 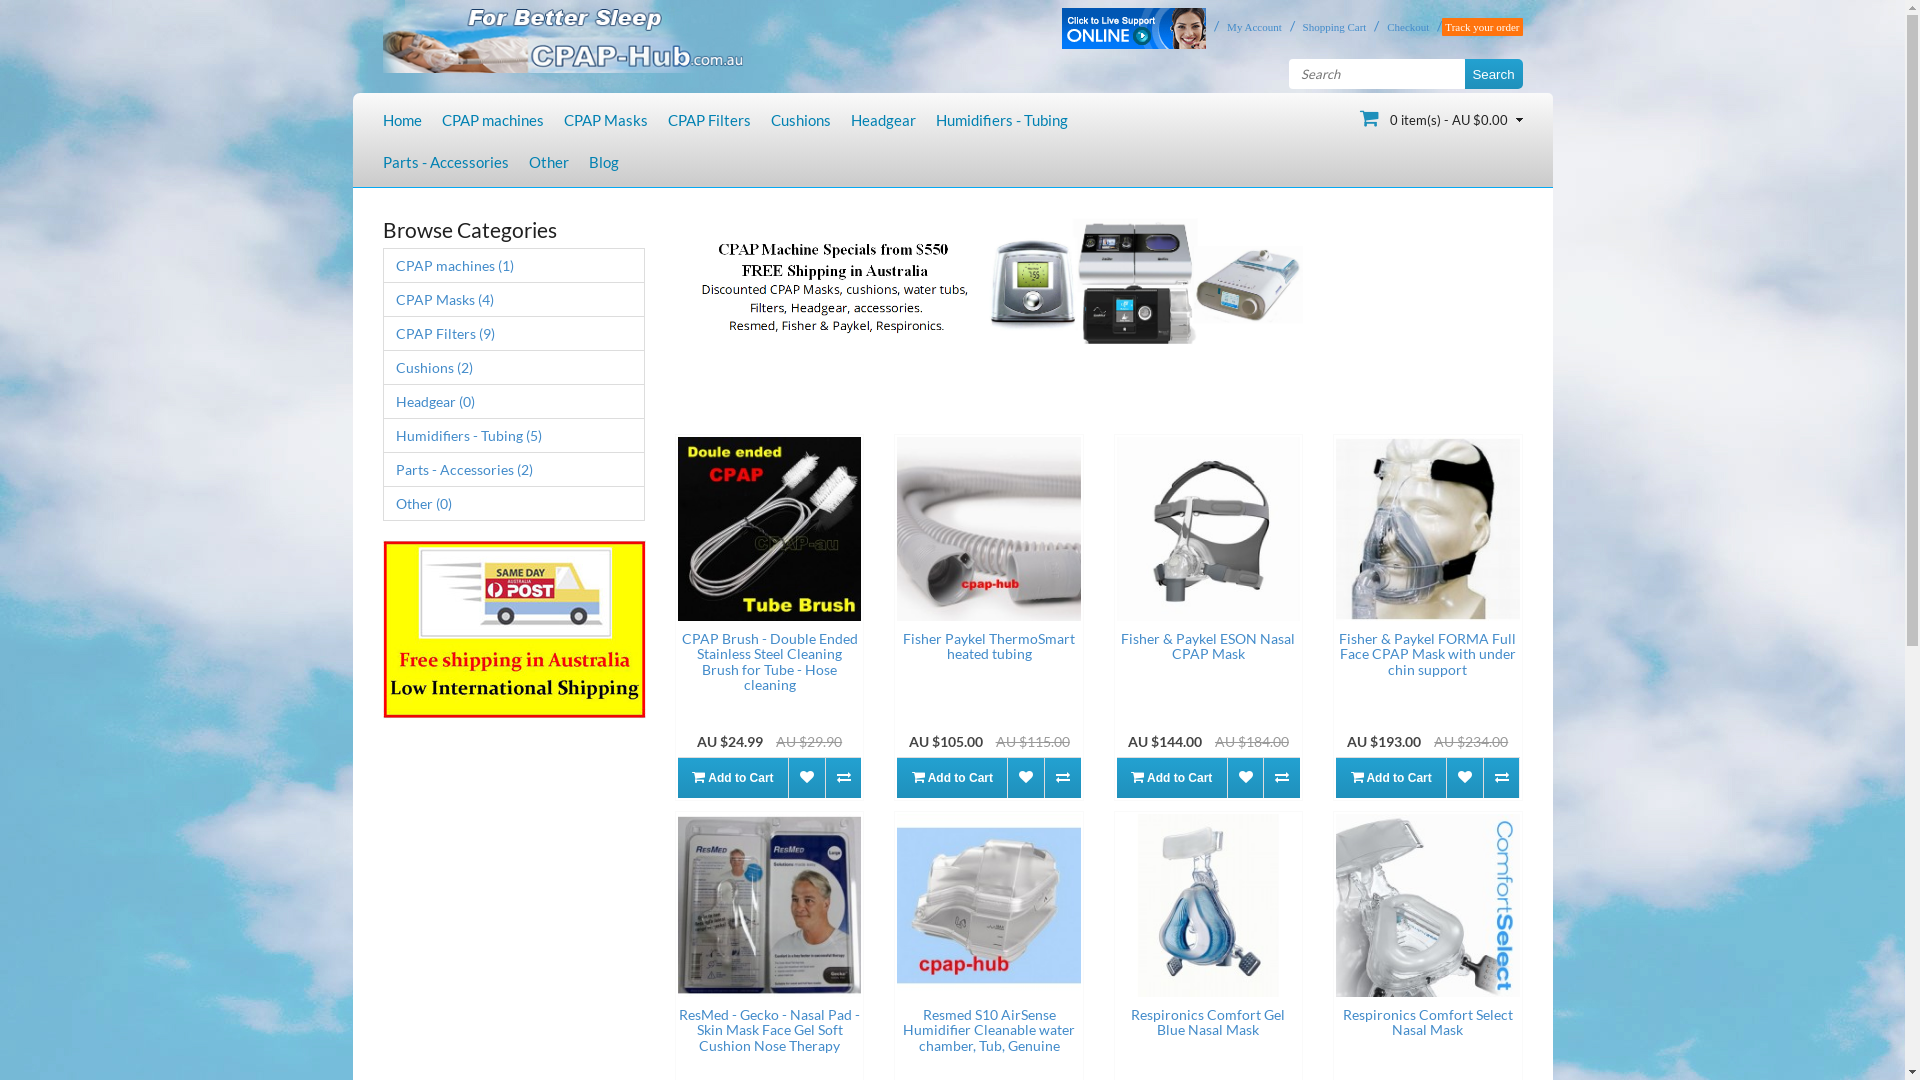 What do you see at coordinates (1493, 74) in the screenshot?
I see `Search` at bounding box center [1493, 74].